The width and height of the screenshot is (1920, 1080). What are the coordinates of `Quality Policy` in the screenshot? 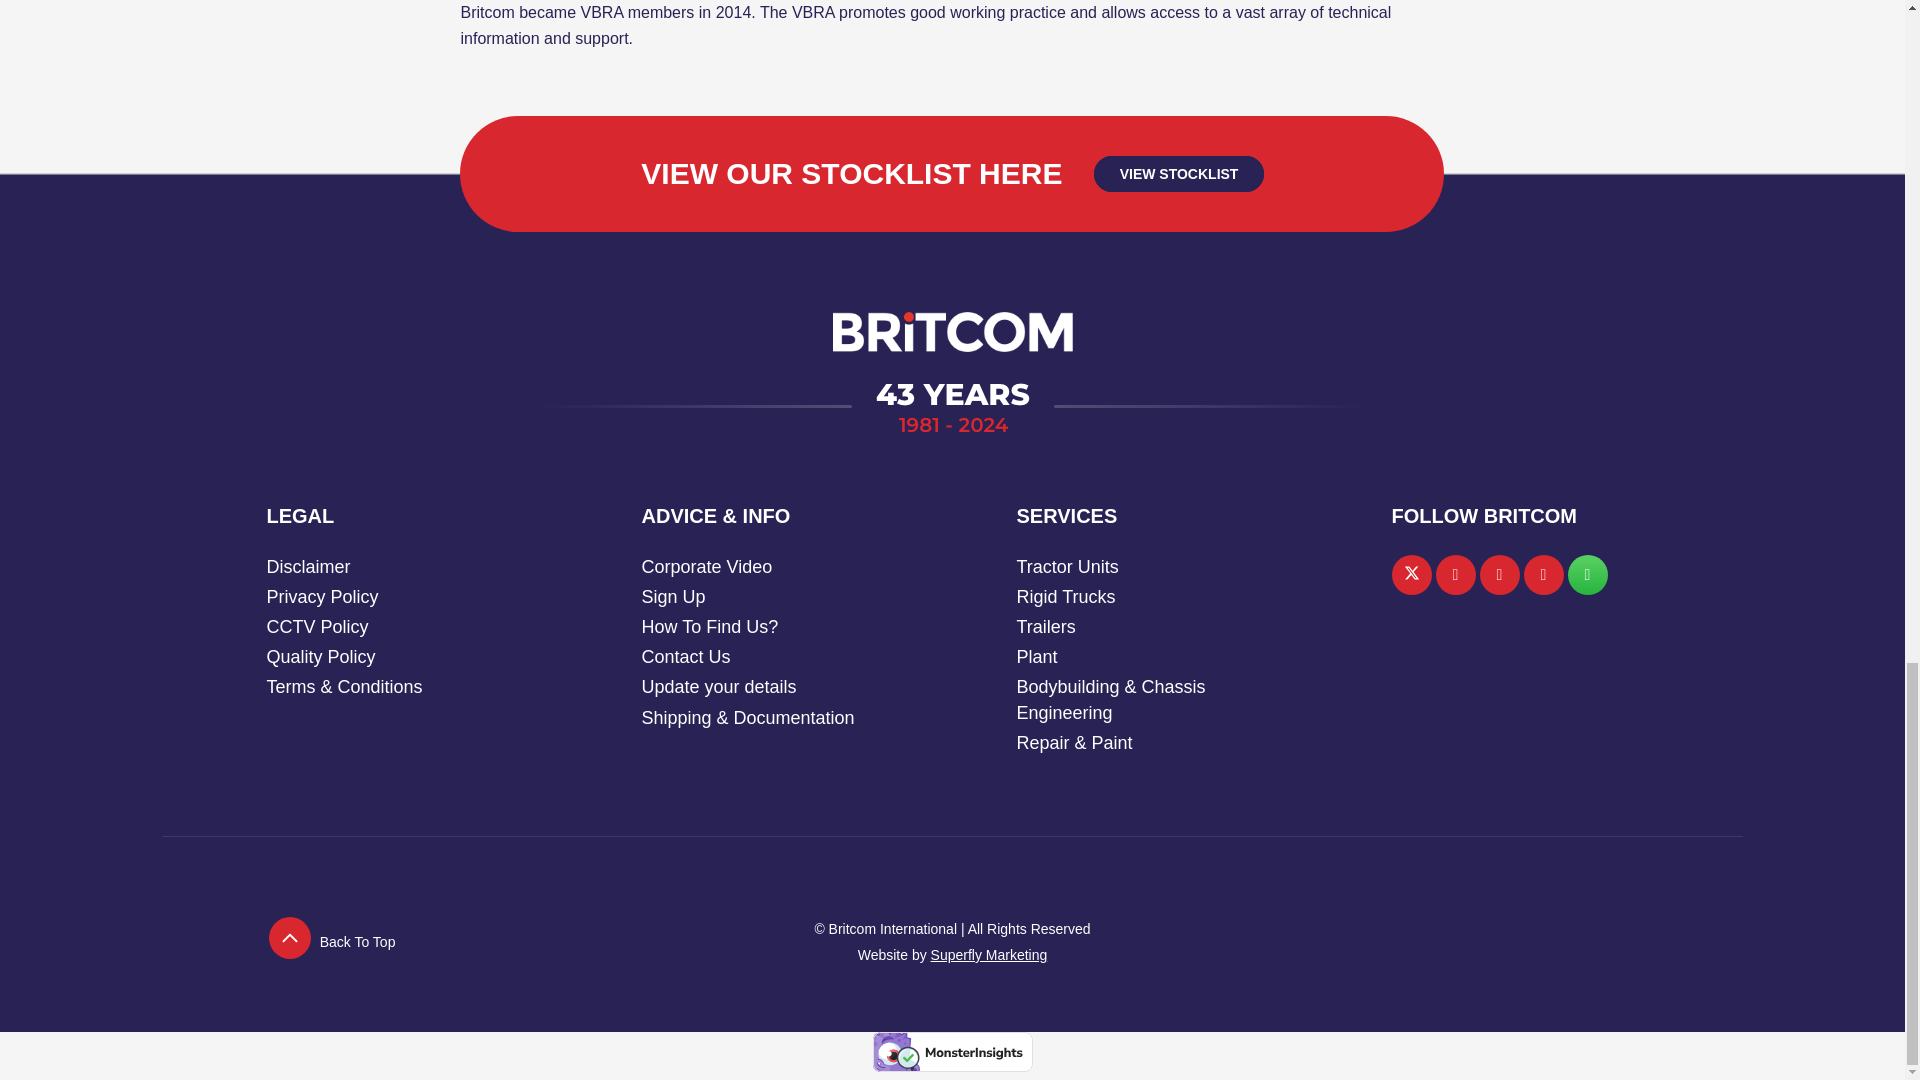 It's located at (320, 656).